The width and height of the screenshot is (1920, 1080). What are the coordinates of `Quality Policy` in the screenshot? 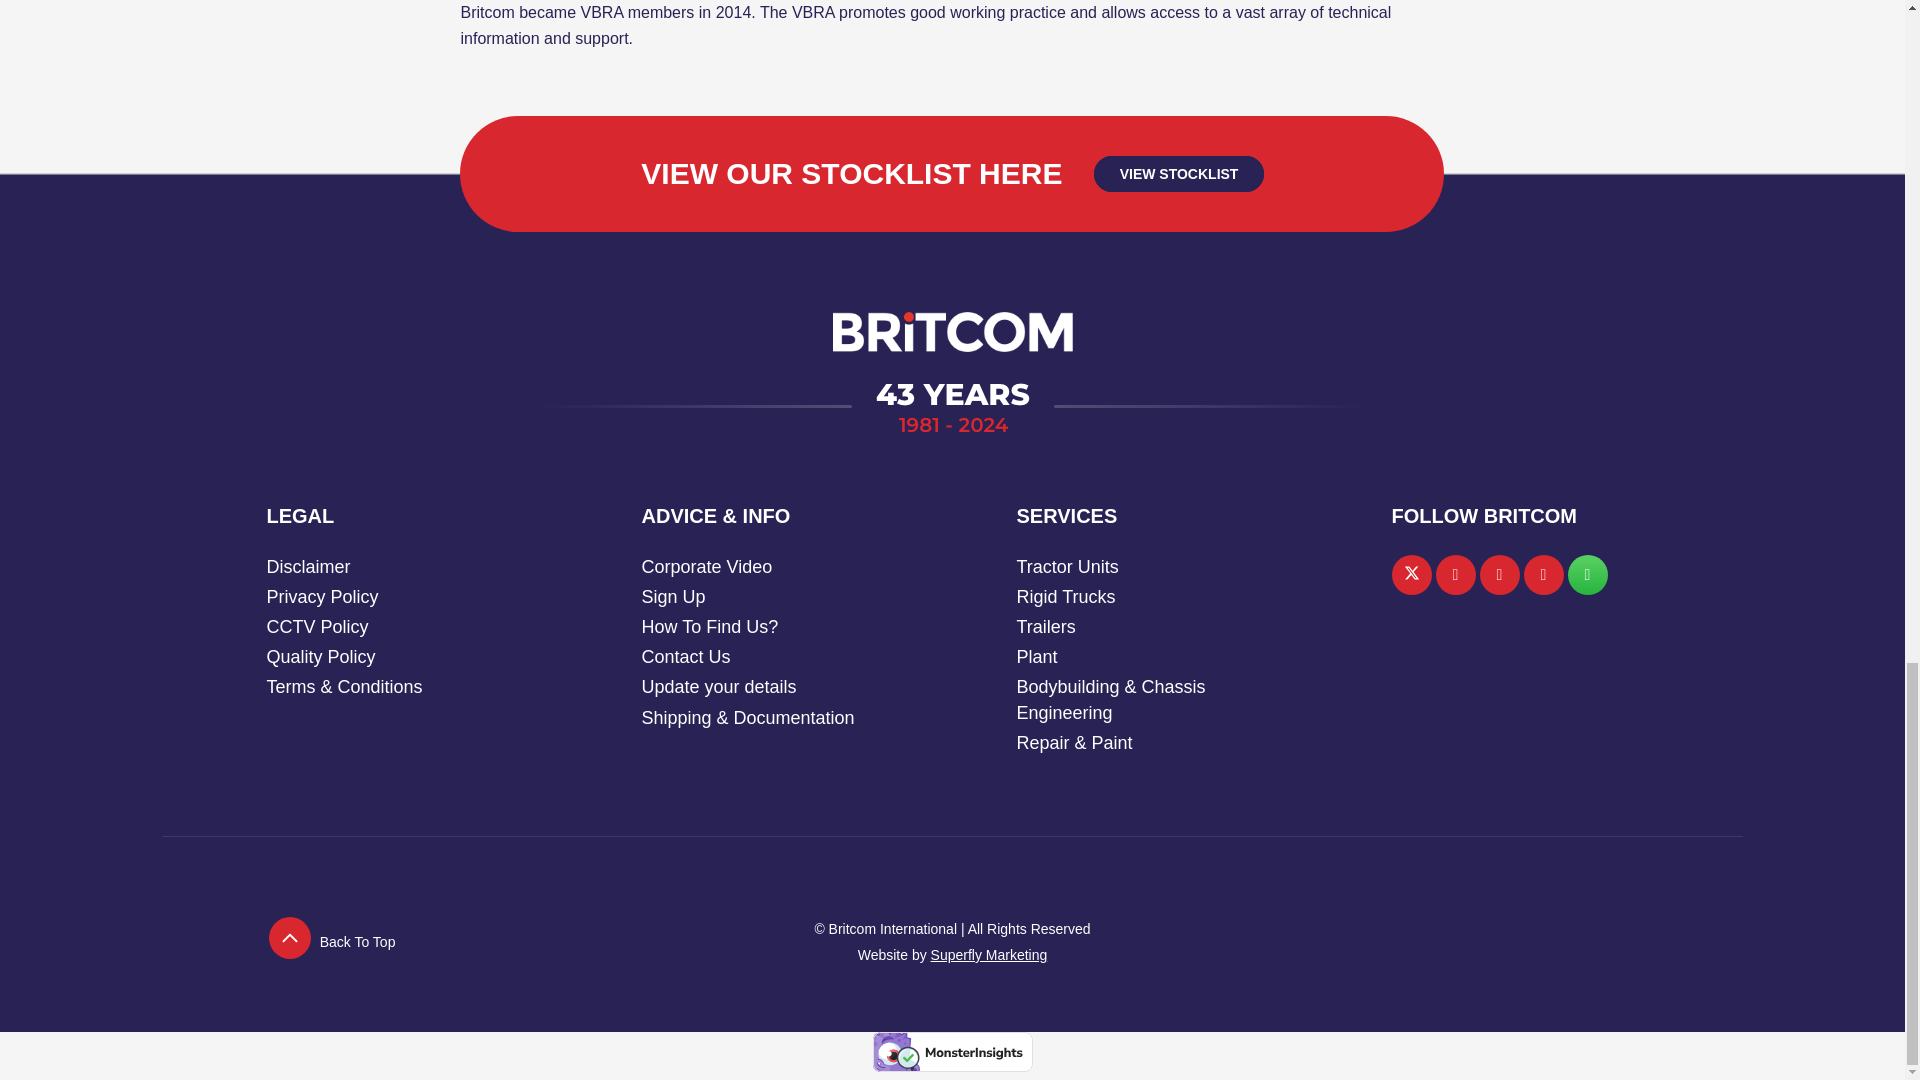 It's located at (320, 656).